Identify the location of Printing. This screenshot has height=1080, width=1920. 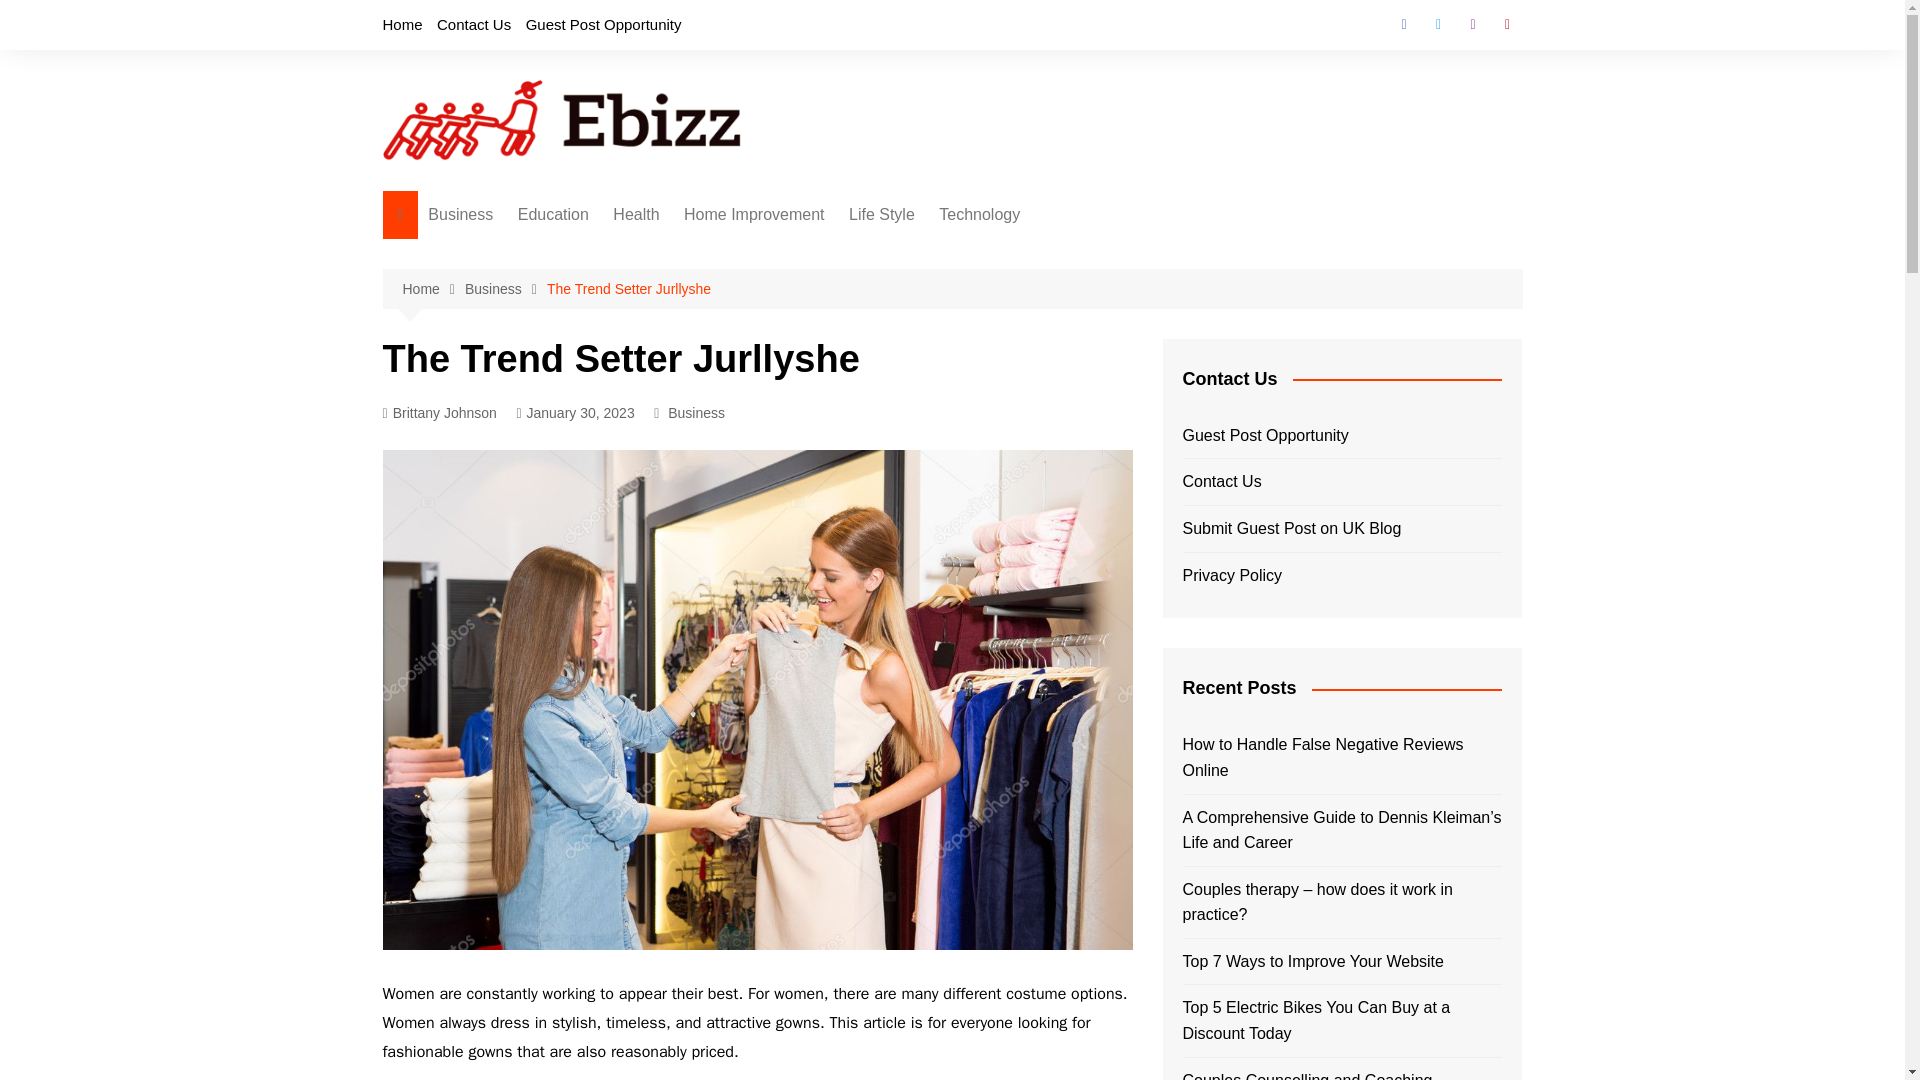
(784, 288).